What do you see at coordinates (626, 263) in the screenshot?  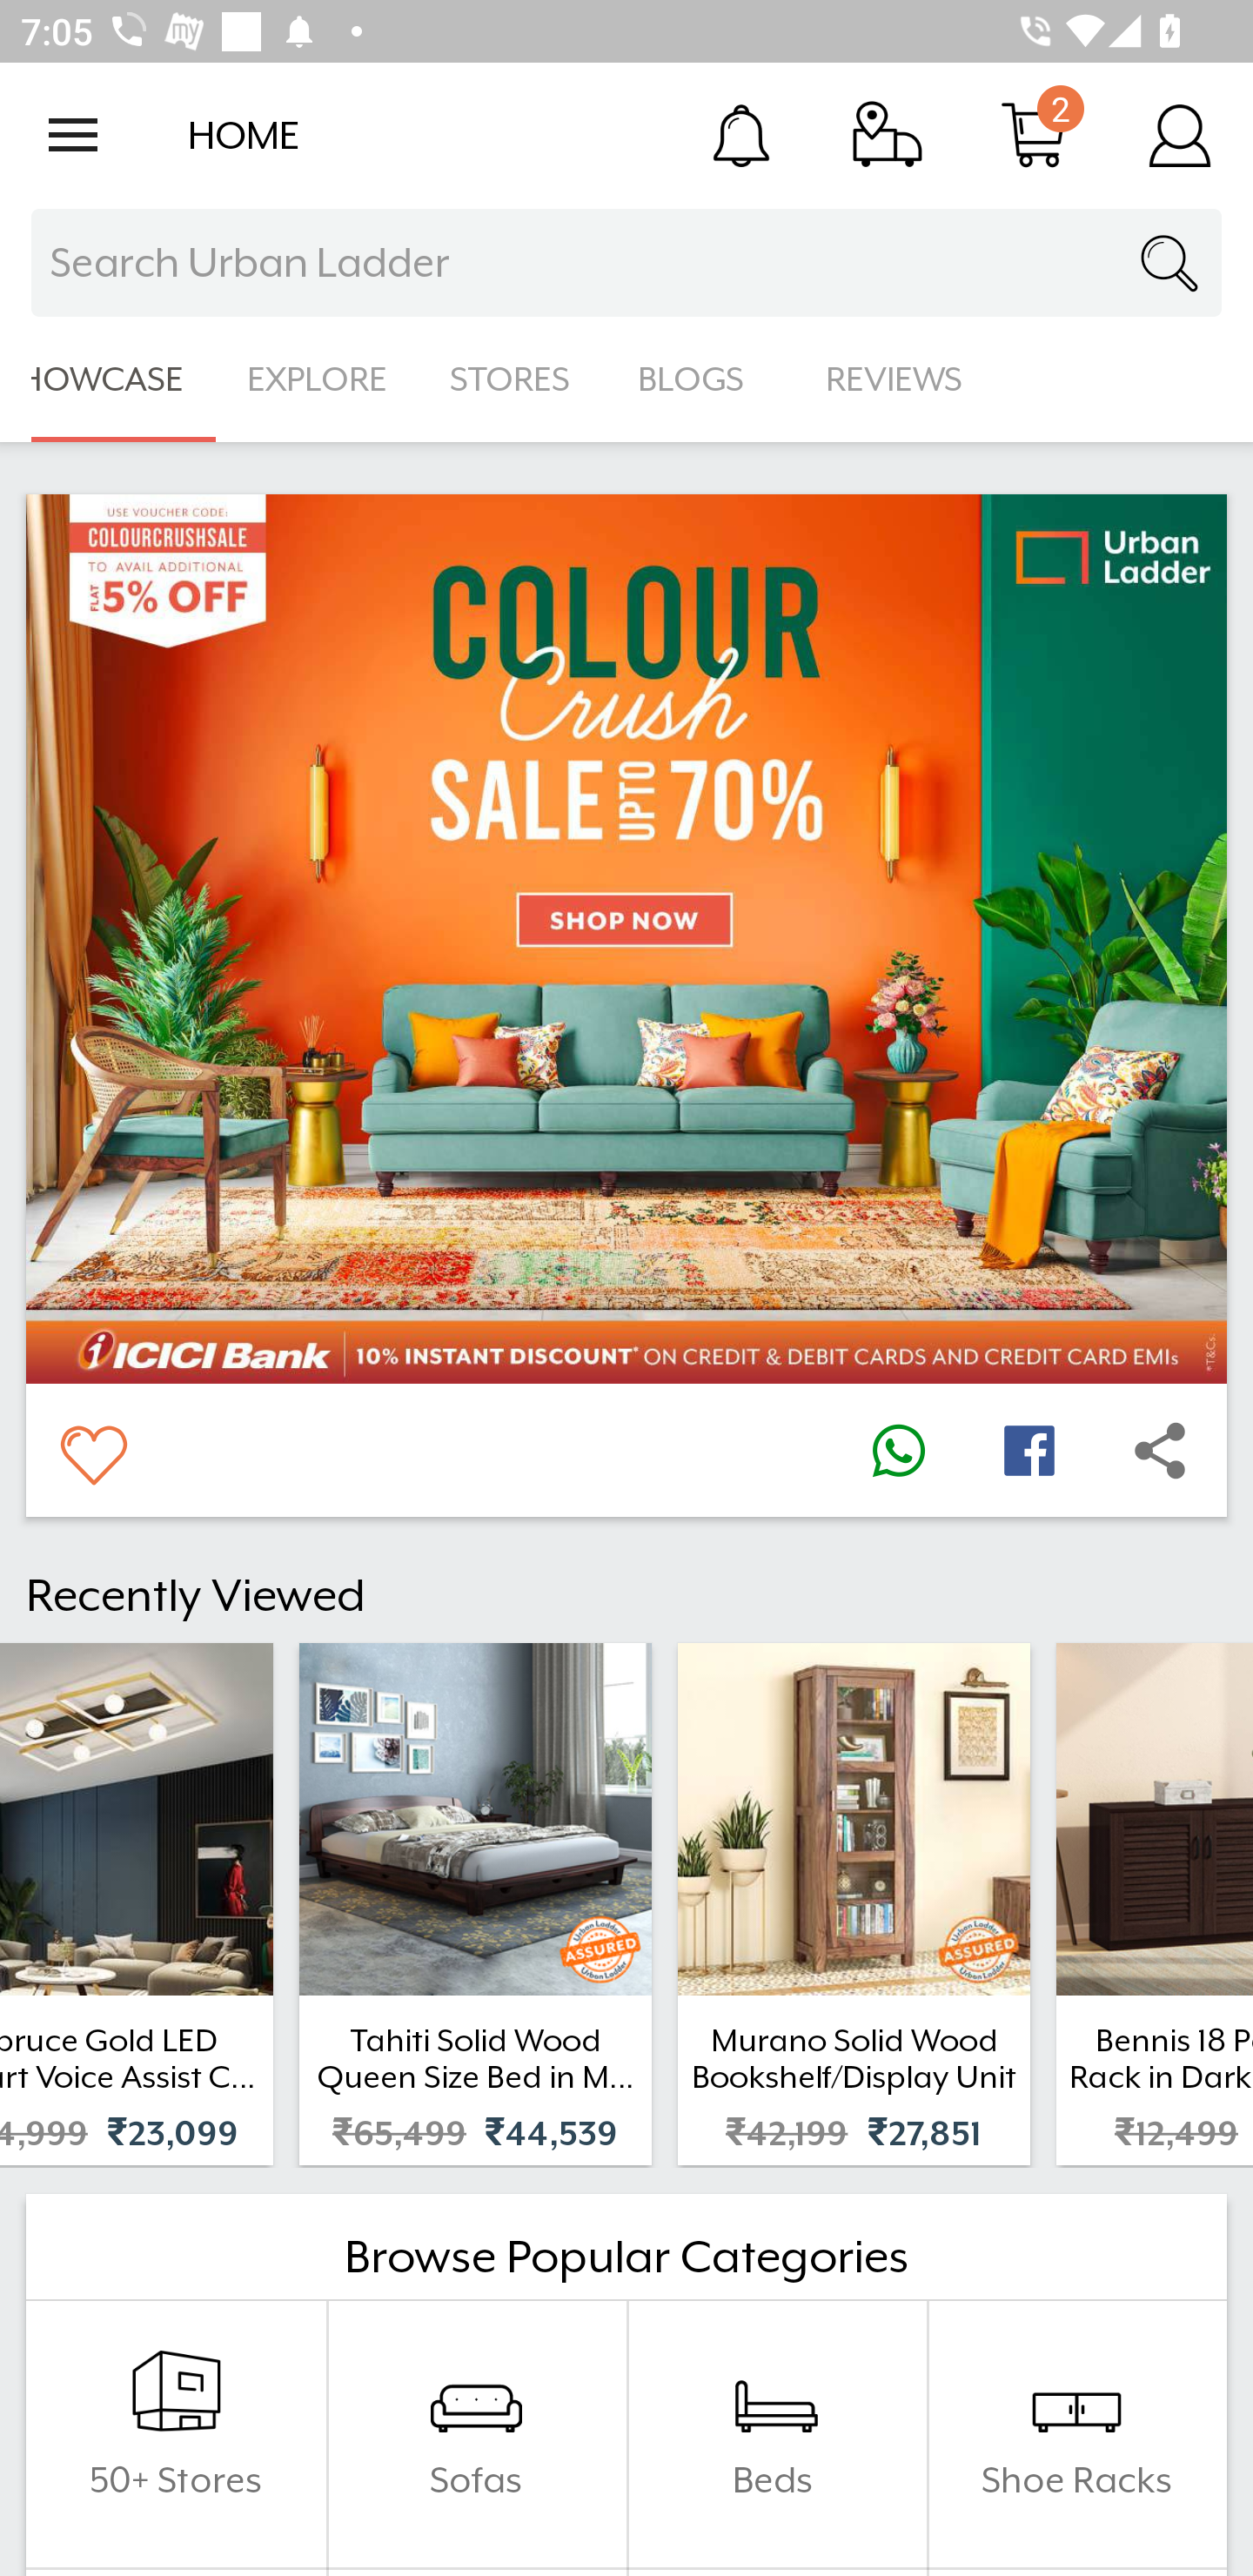 I see `Search Urban Ladder ` at bounding box center [626, 263].